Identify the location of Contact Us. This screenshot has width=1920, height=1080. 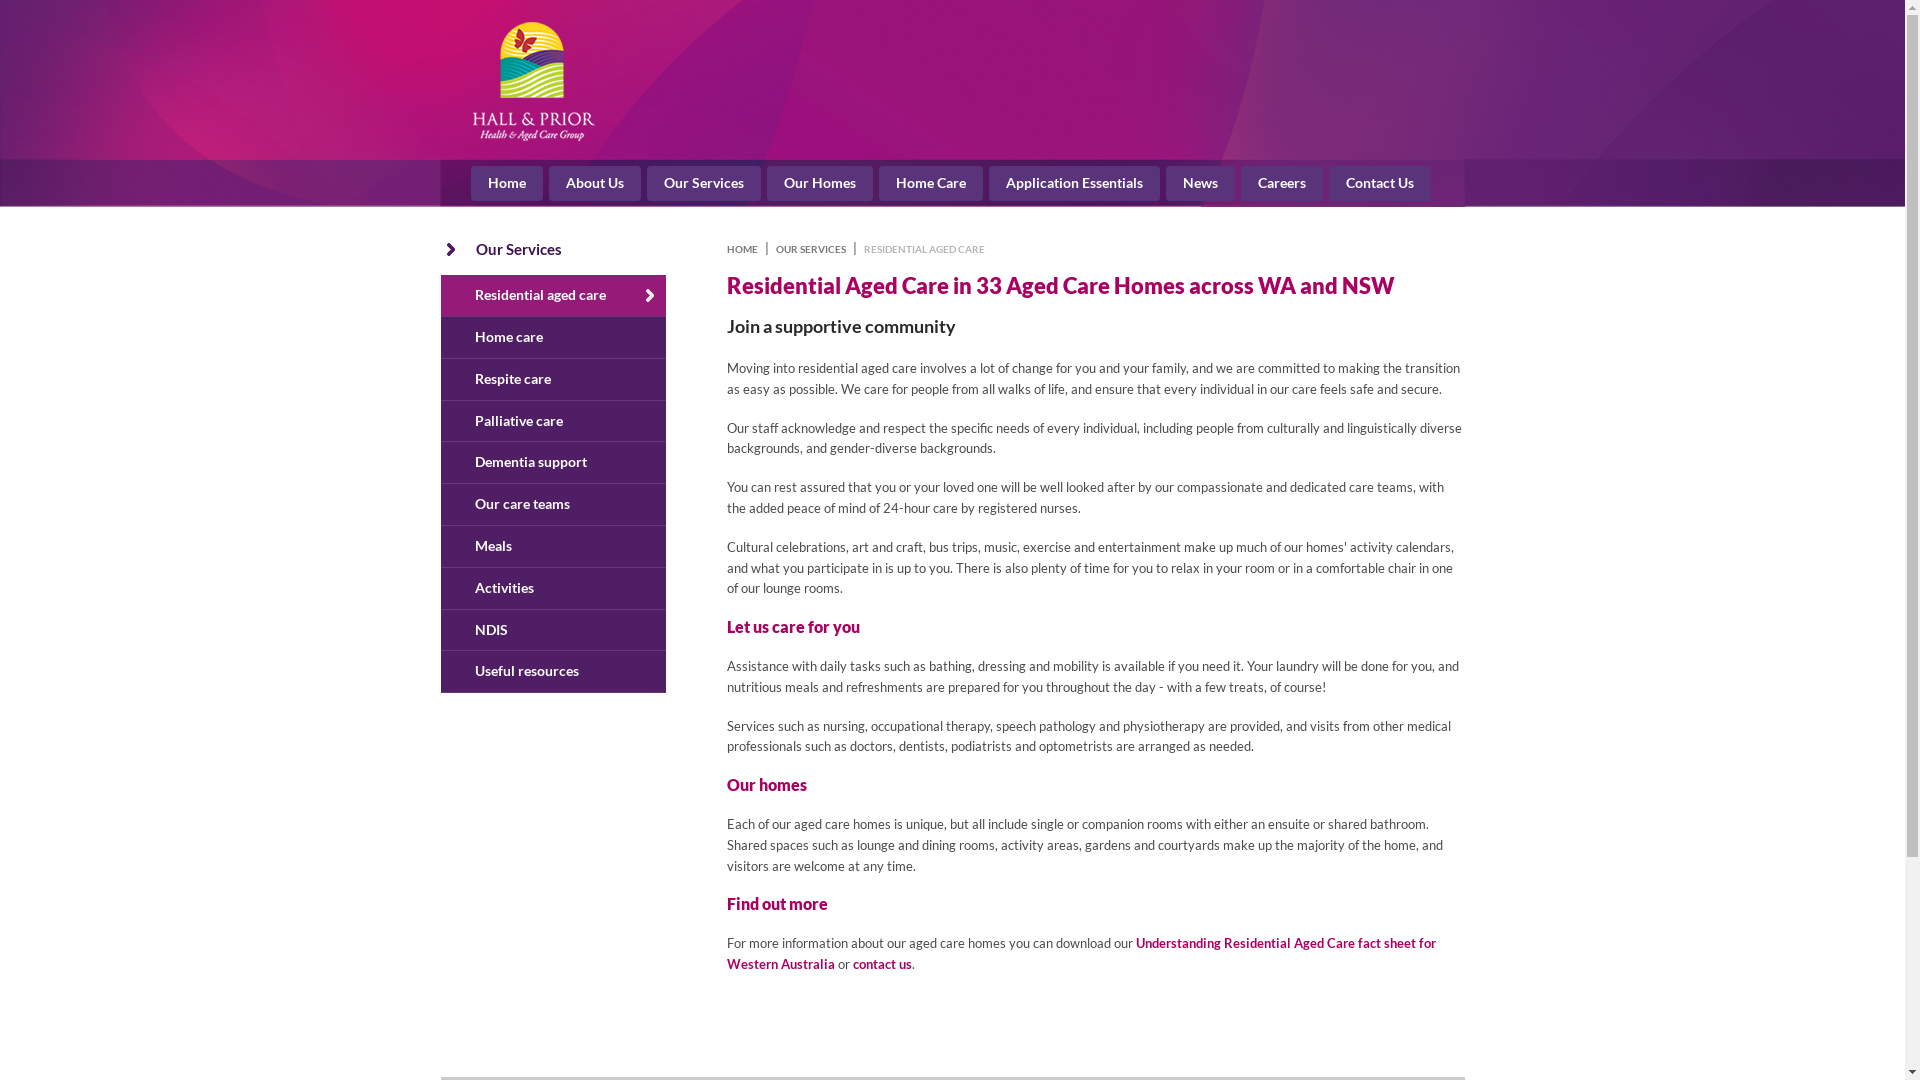
(1380, 184).